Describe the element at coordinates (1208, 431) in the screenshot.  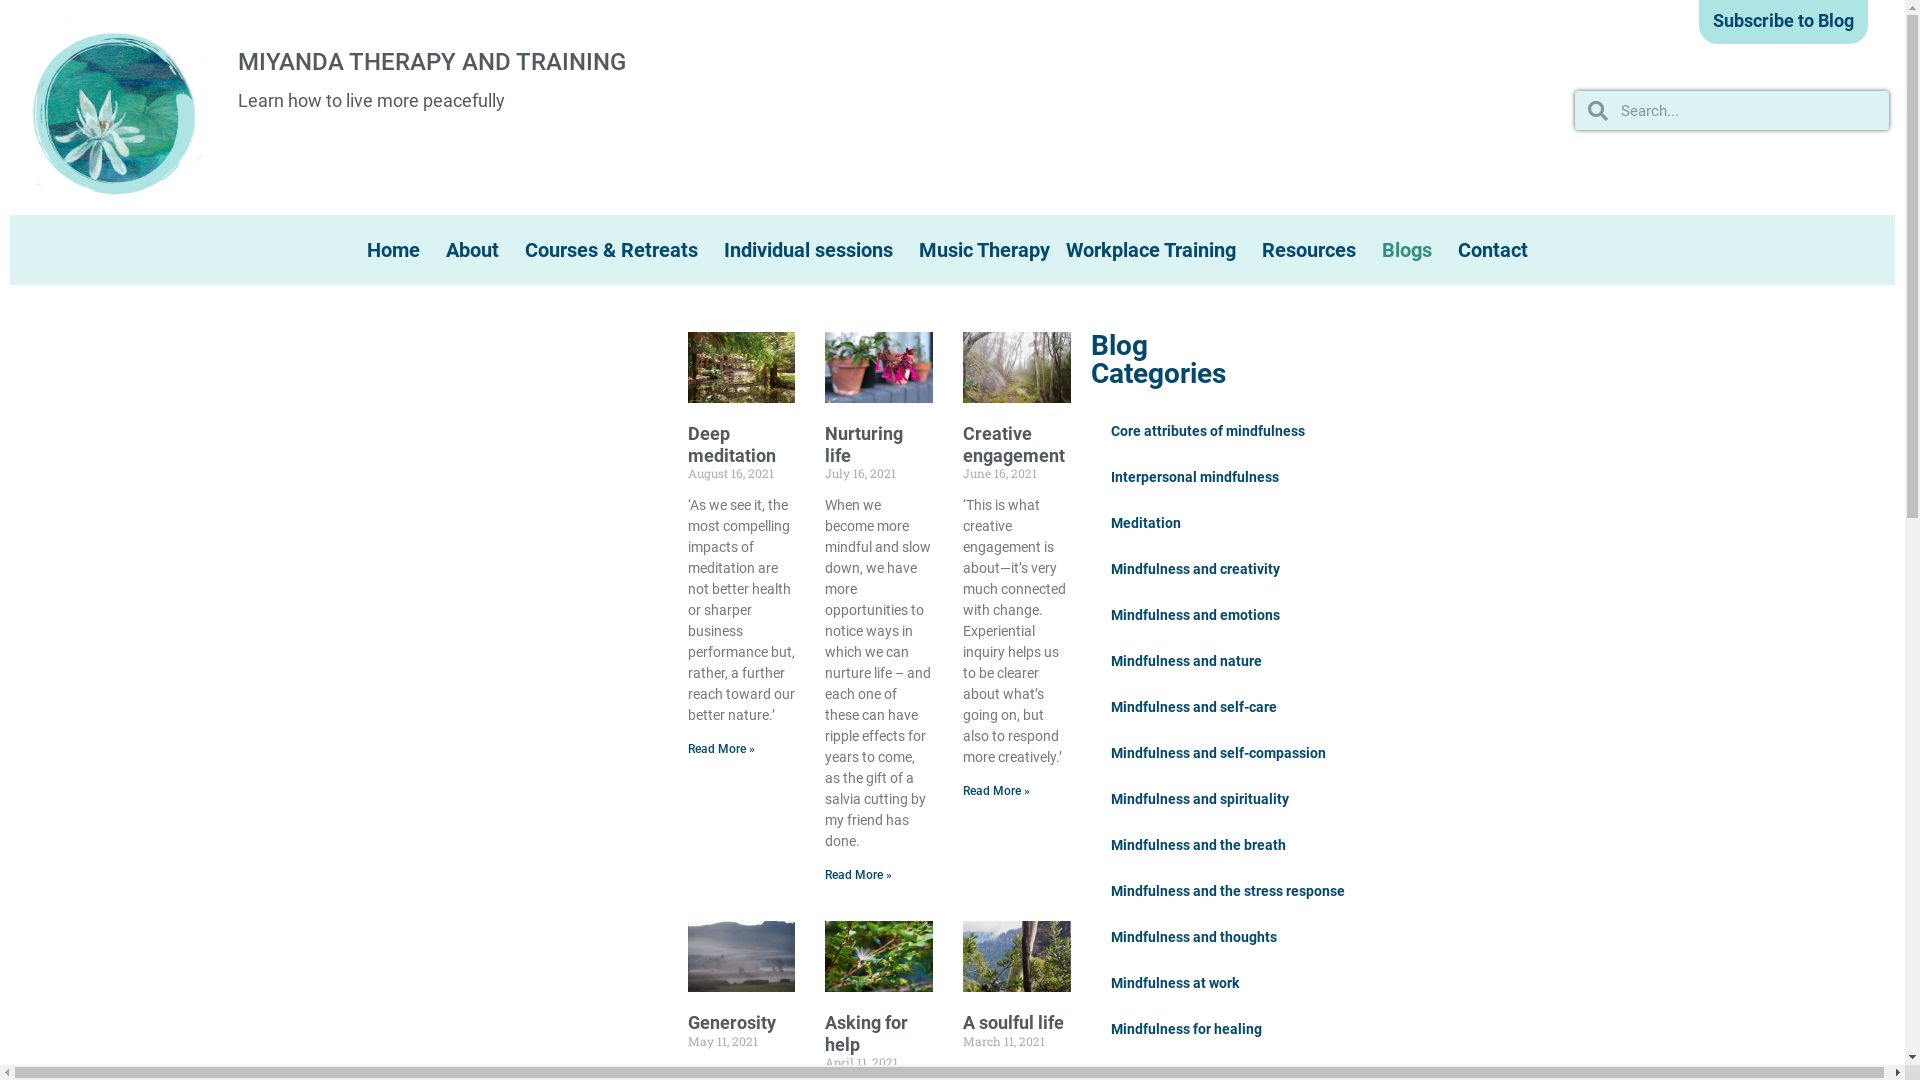
I see `Core attributes of mindfulness` at that location.